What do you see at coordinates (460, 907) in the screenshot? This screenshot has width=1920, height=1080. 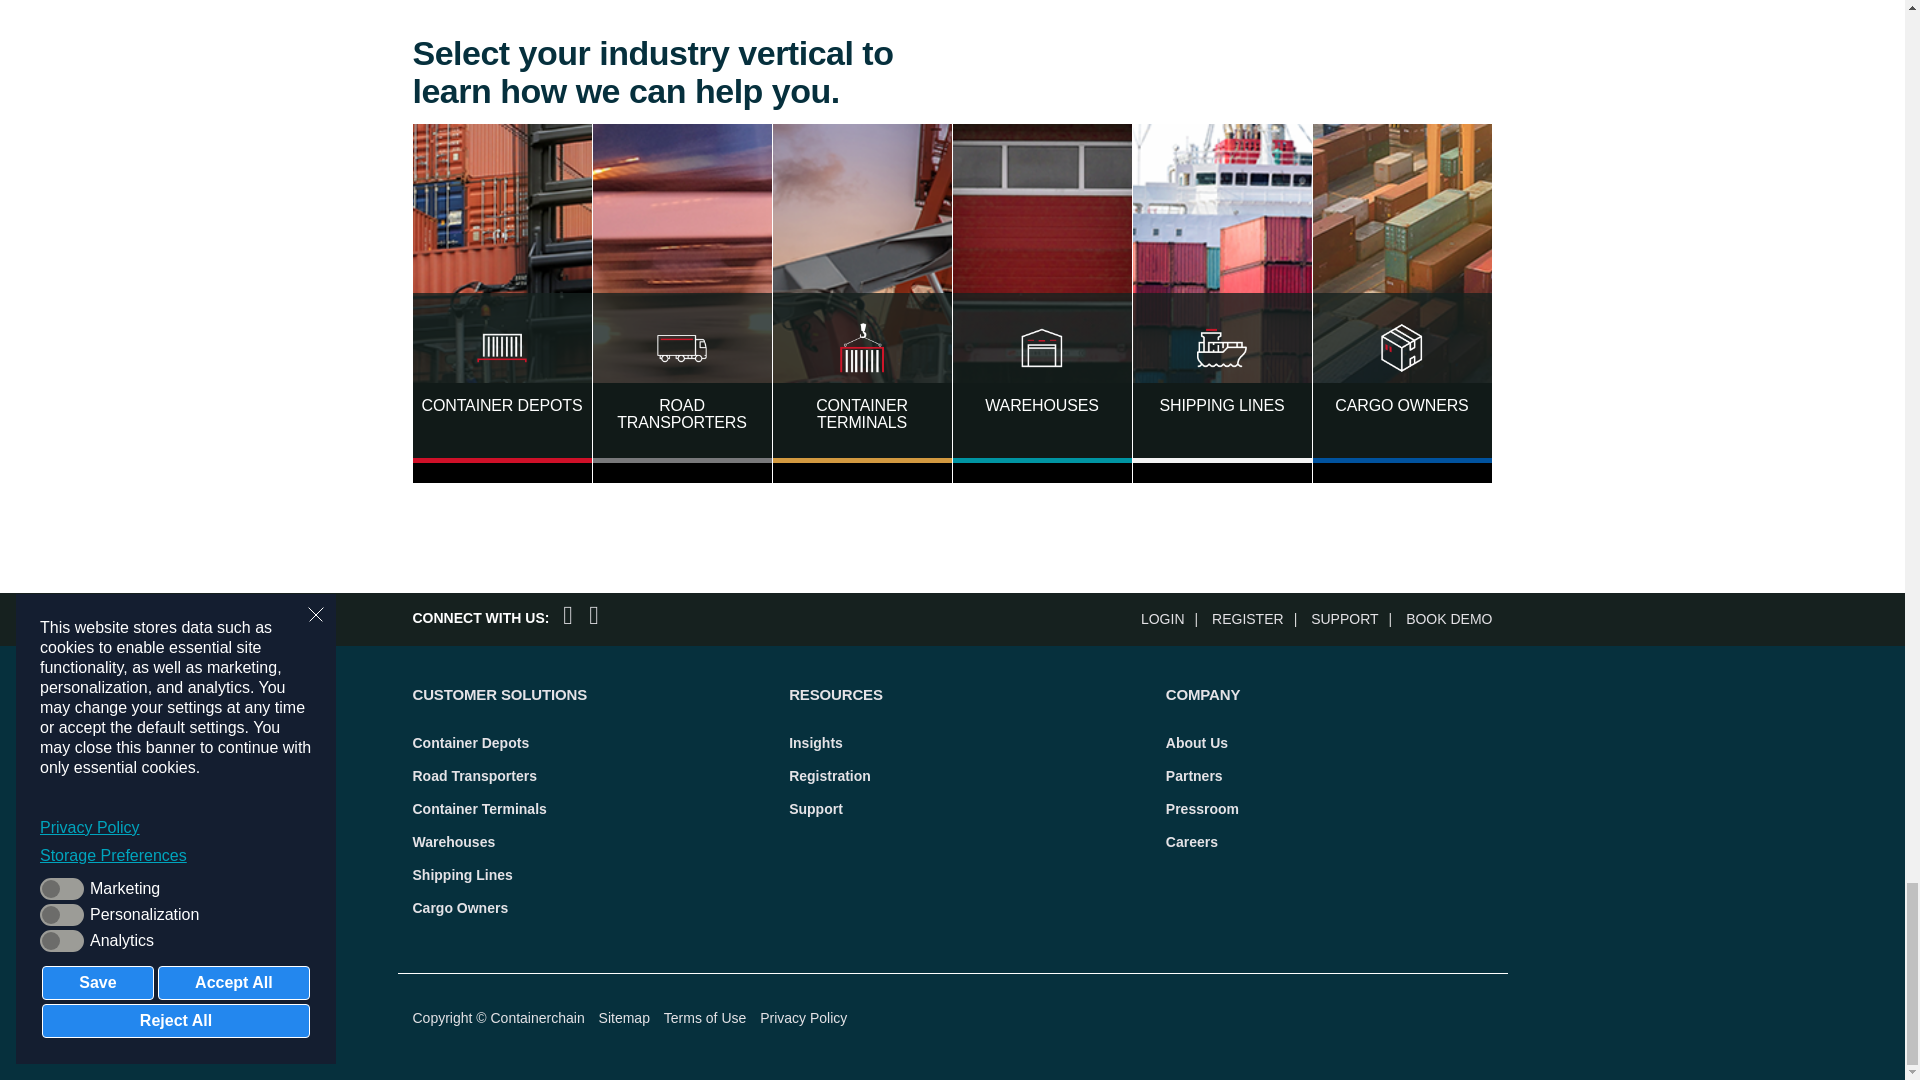 I see `Cargo owners` at bounding box center [460, 907].